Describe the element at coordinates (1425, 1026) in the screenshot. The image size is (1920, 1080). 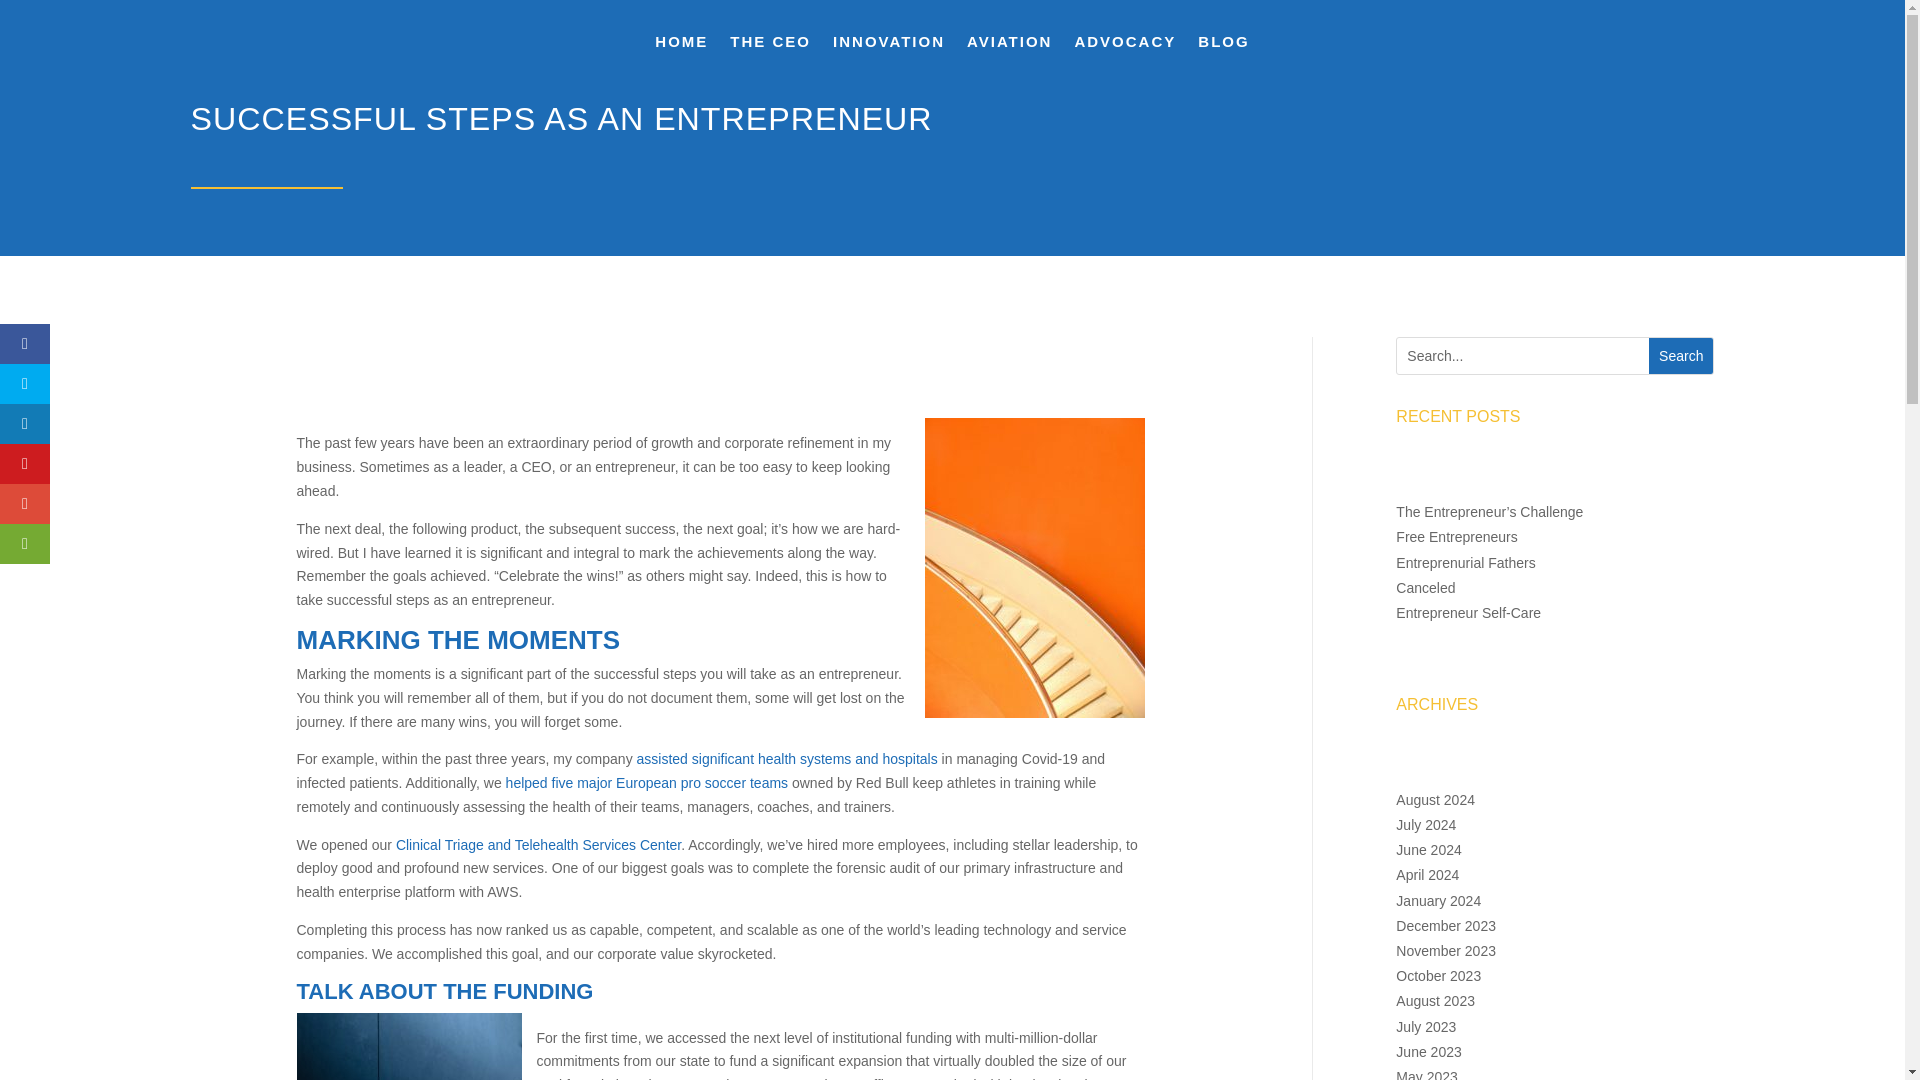
I see `July 2023` at that location.